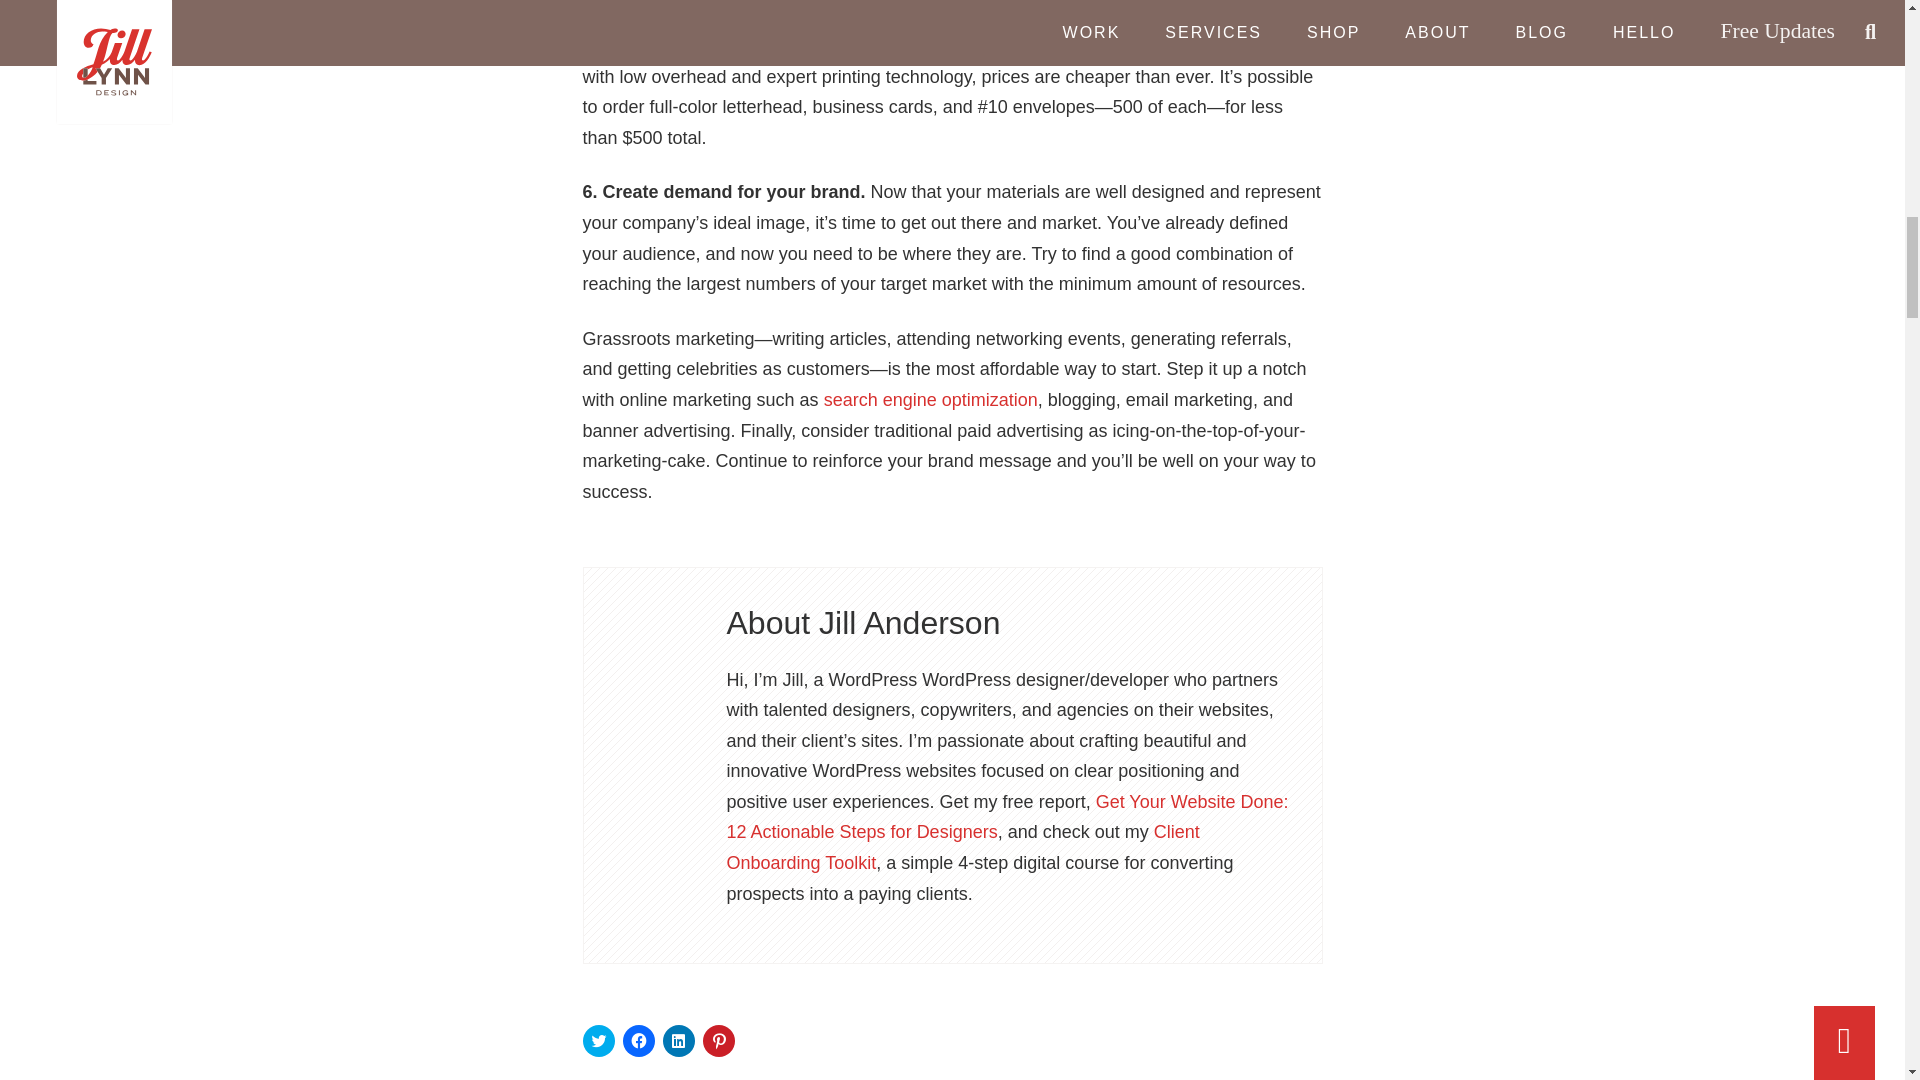 The height and width of the screenshot is (1080, 1920). Describe the element at coordinates (718, 1040) in the screenshot. I see `Click to share on Pinterest` at that location.